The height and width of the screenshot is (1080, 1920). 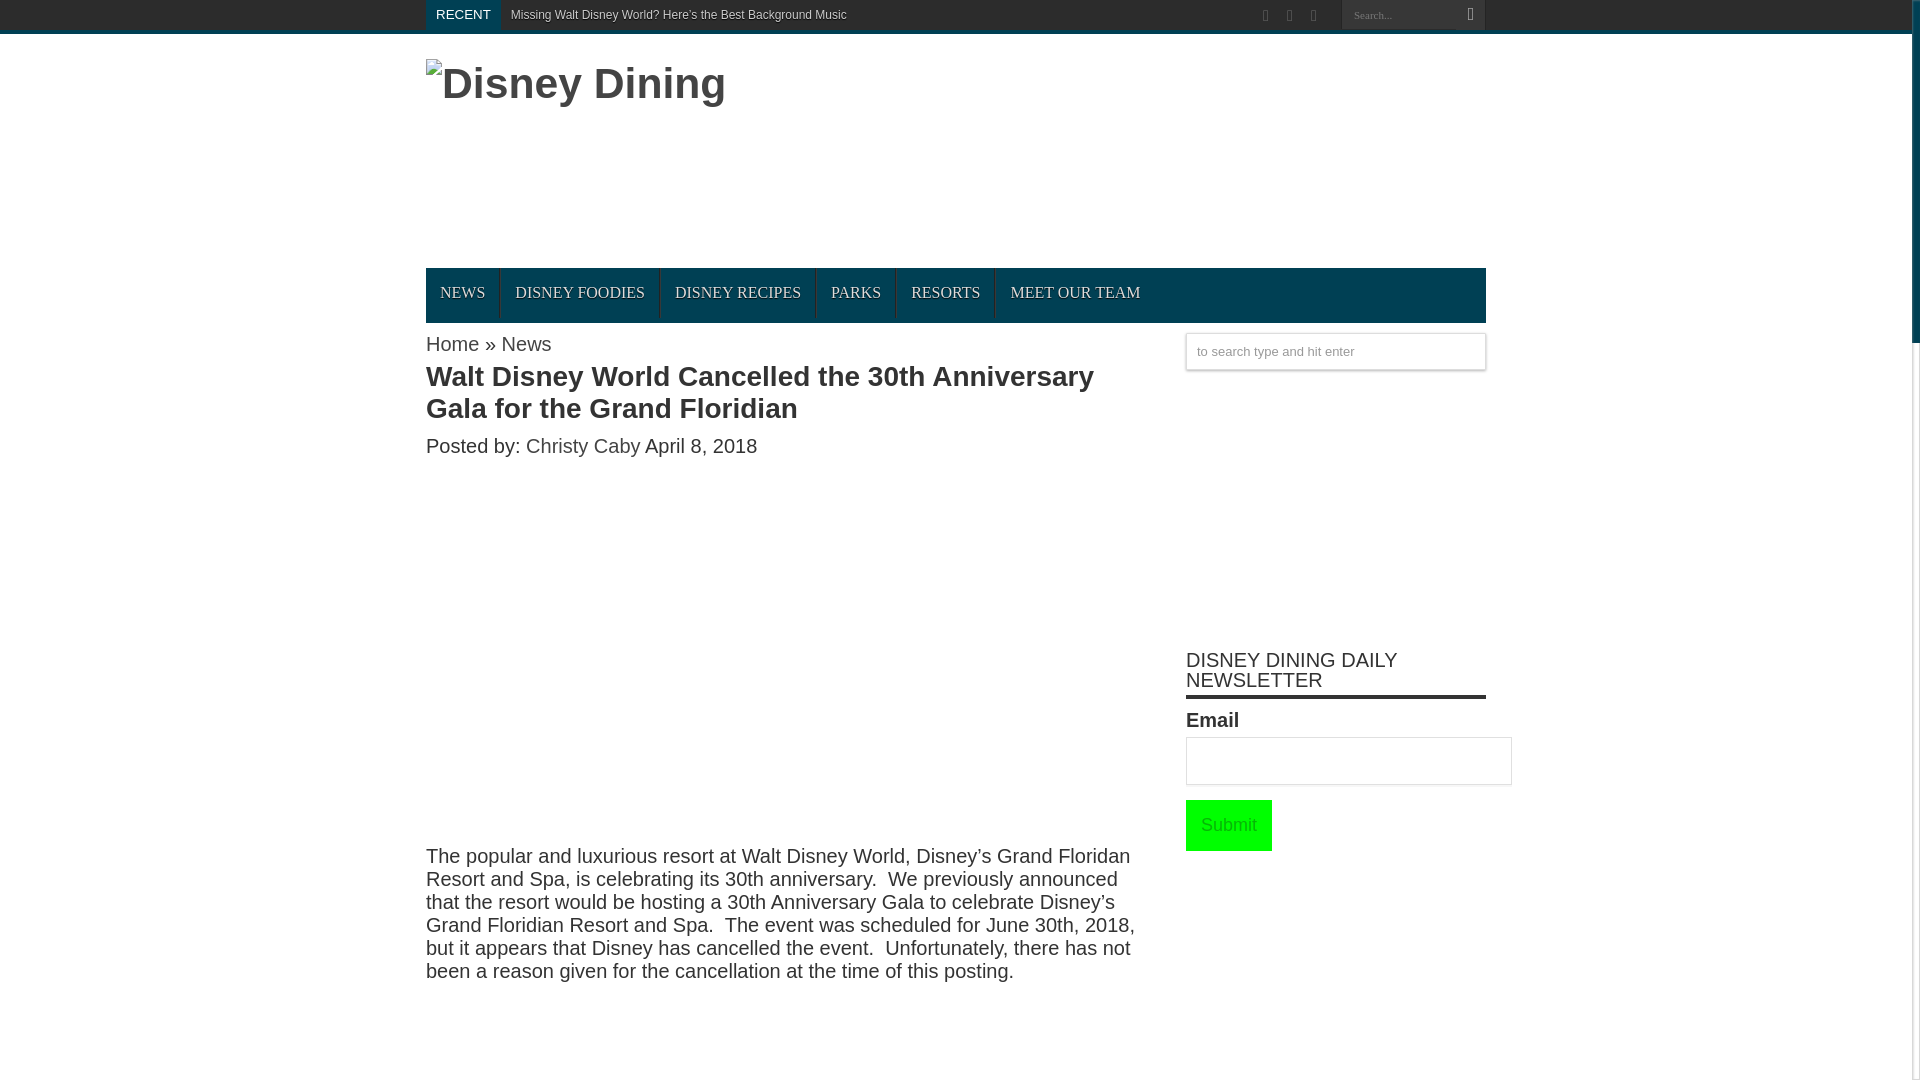 I want to click on MEET OUR TEAM, so click(x=1074, y=292).